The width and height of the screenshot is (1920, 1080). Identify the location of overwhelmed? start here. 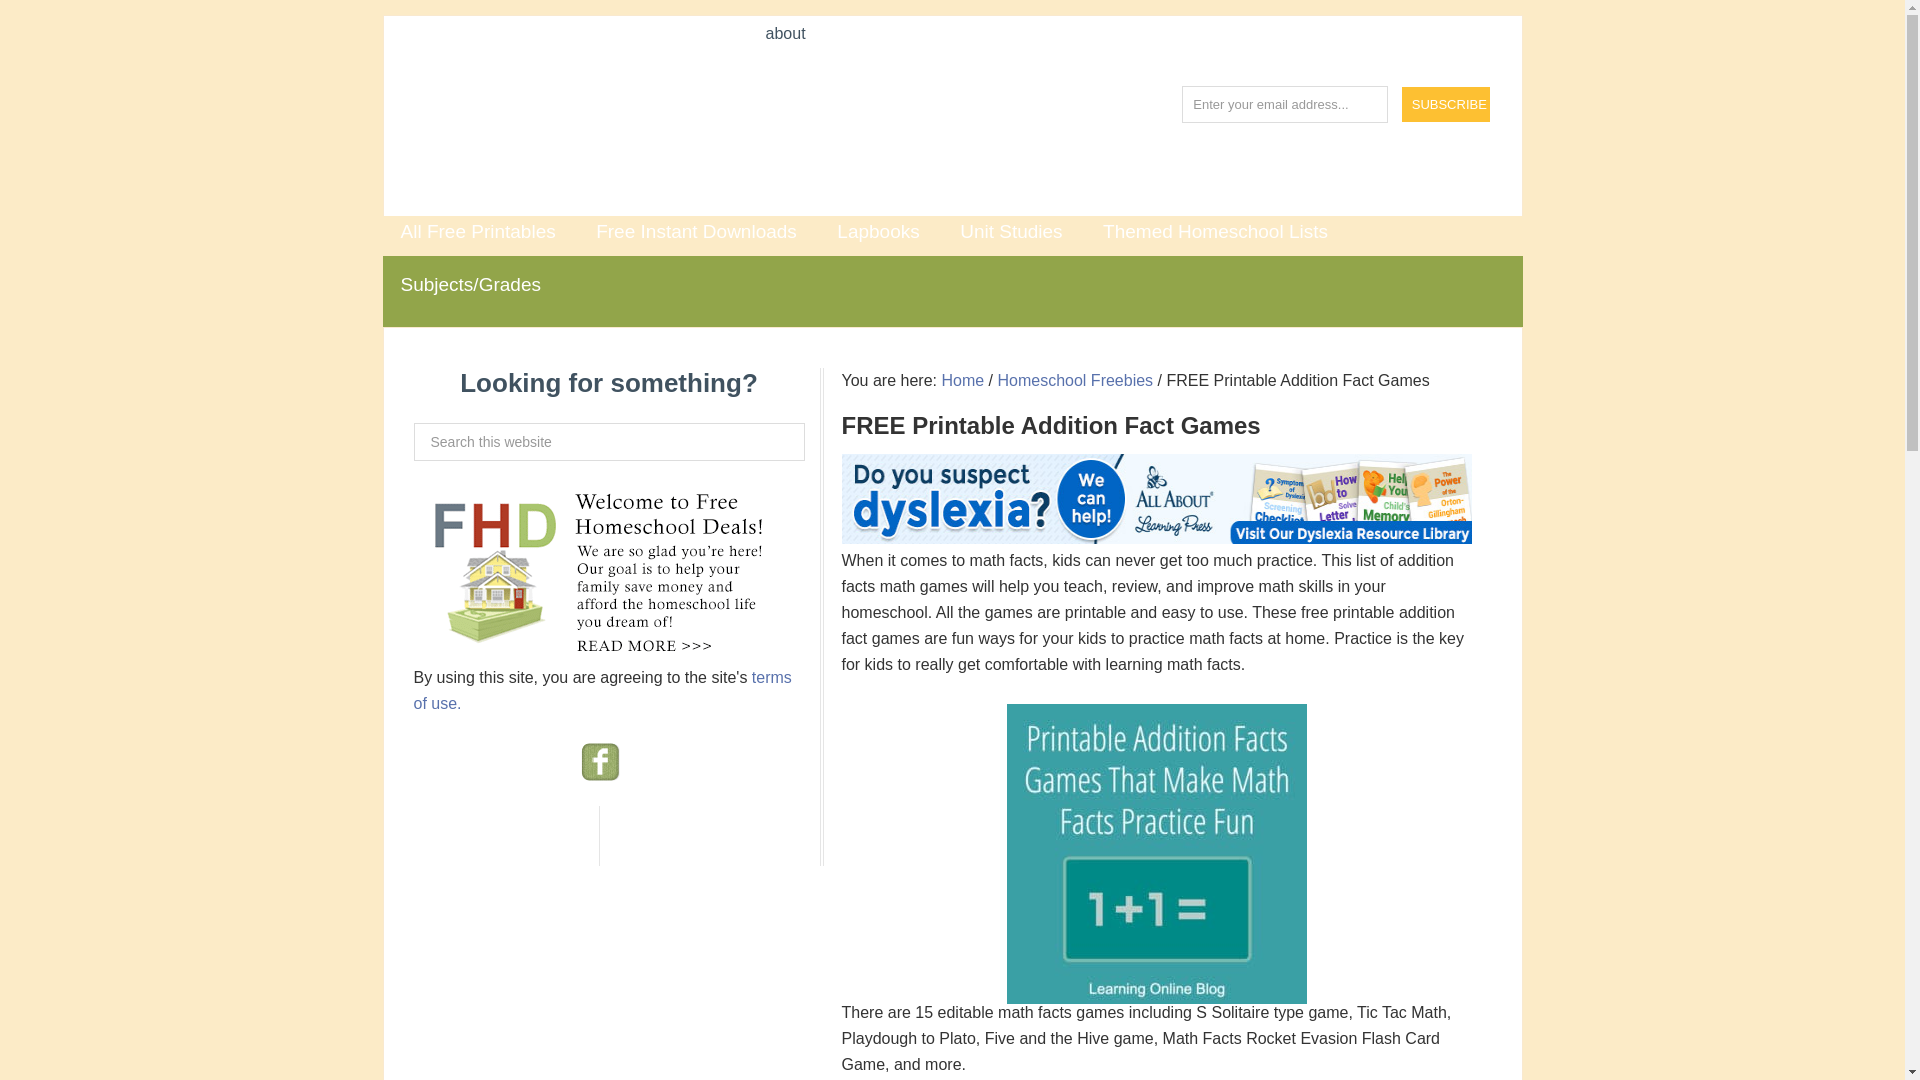
(898, 54).